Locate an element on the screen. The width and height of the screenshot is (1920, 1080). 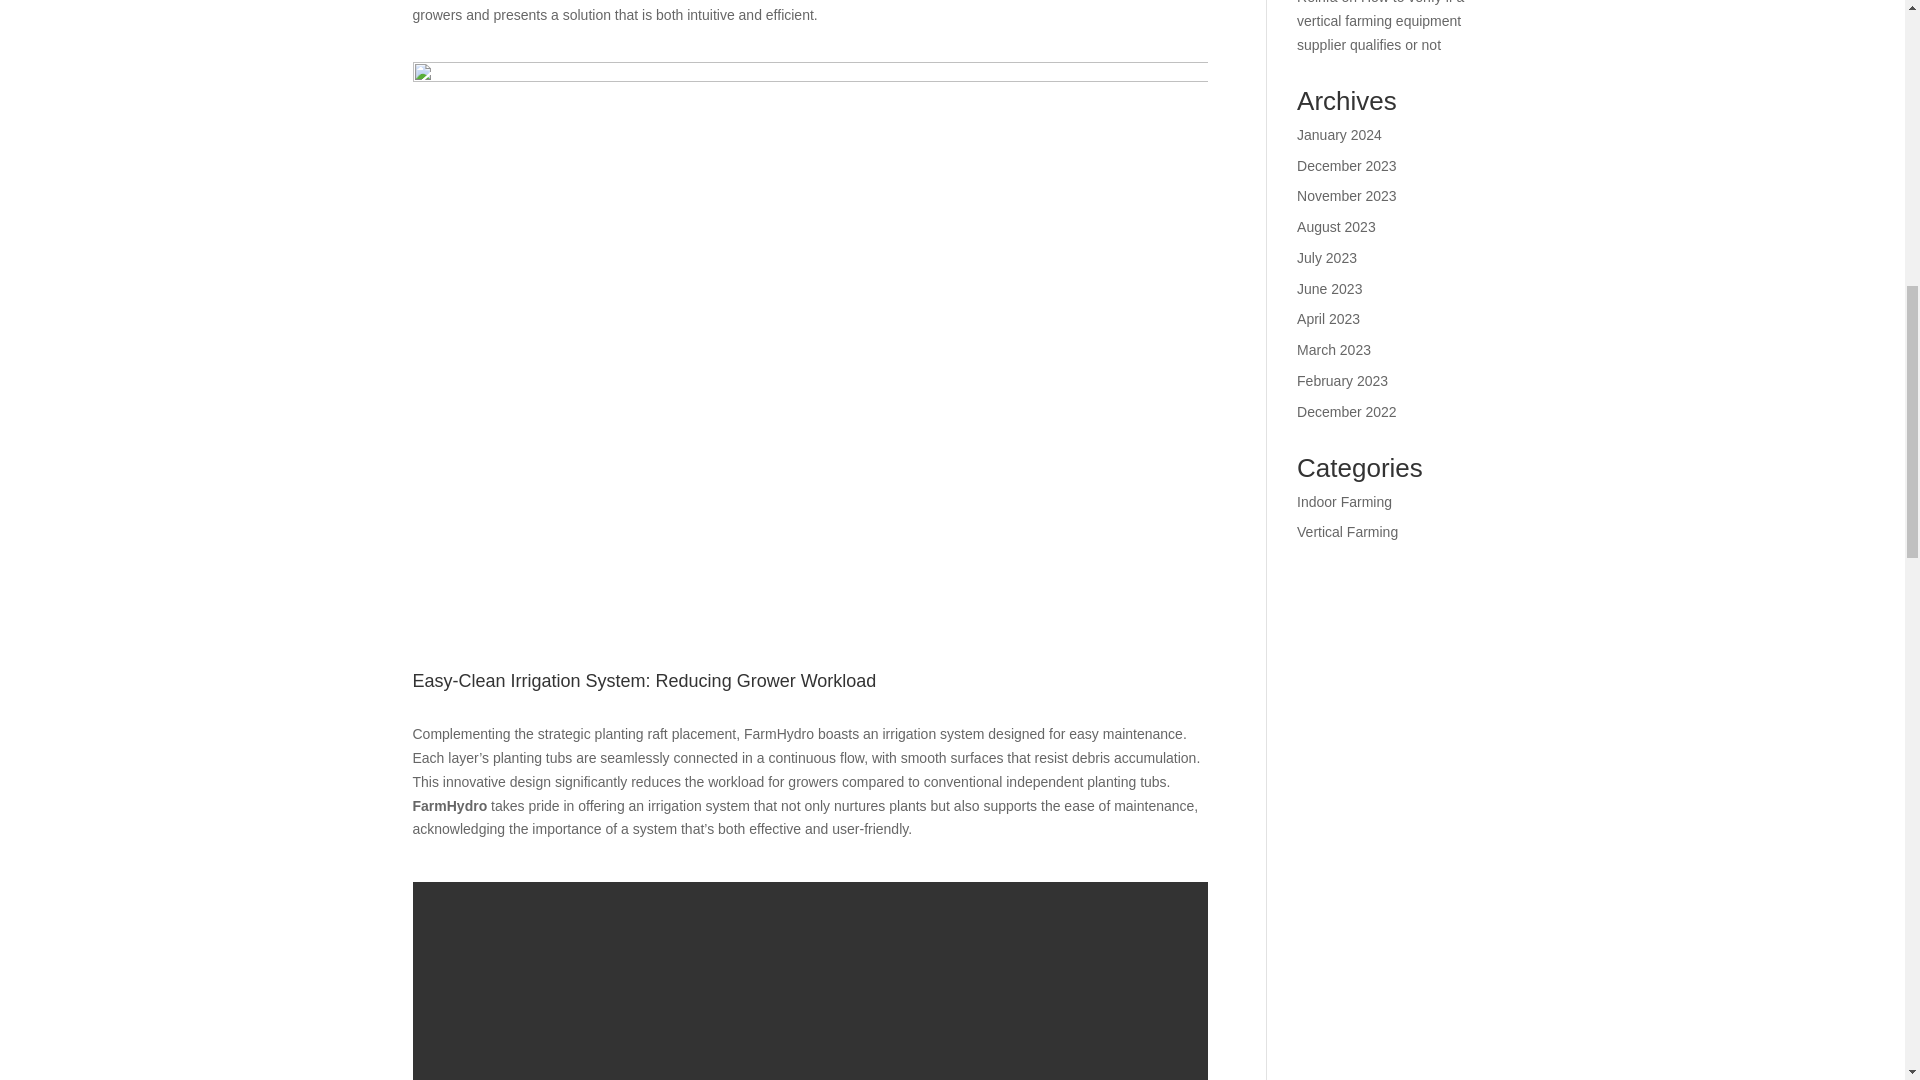
November 2023 is located at coordinates (1347, 196).